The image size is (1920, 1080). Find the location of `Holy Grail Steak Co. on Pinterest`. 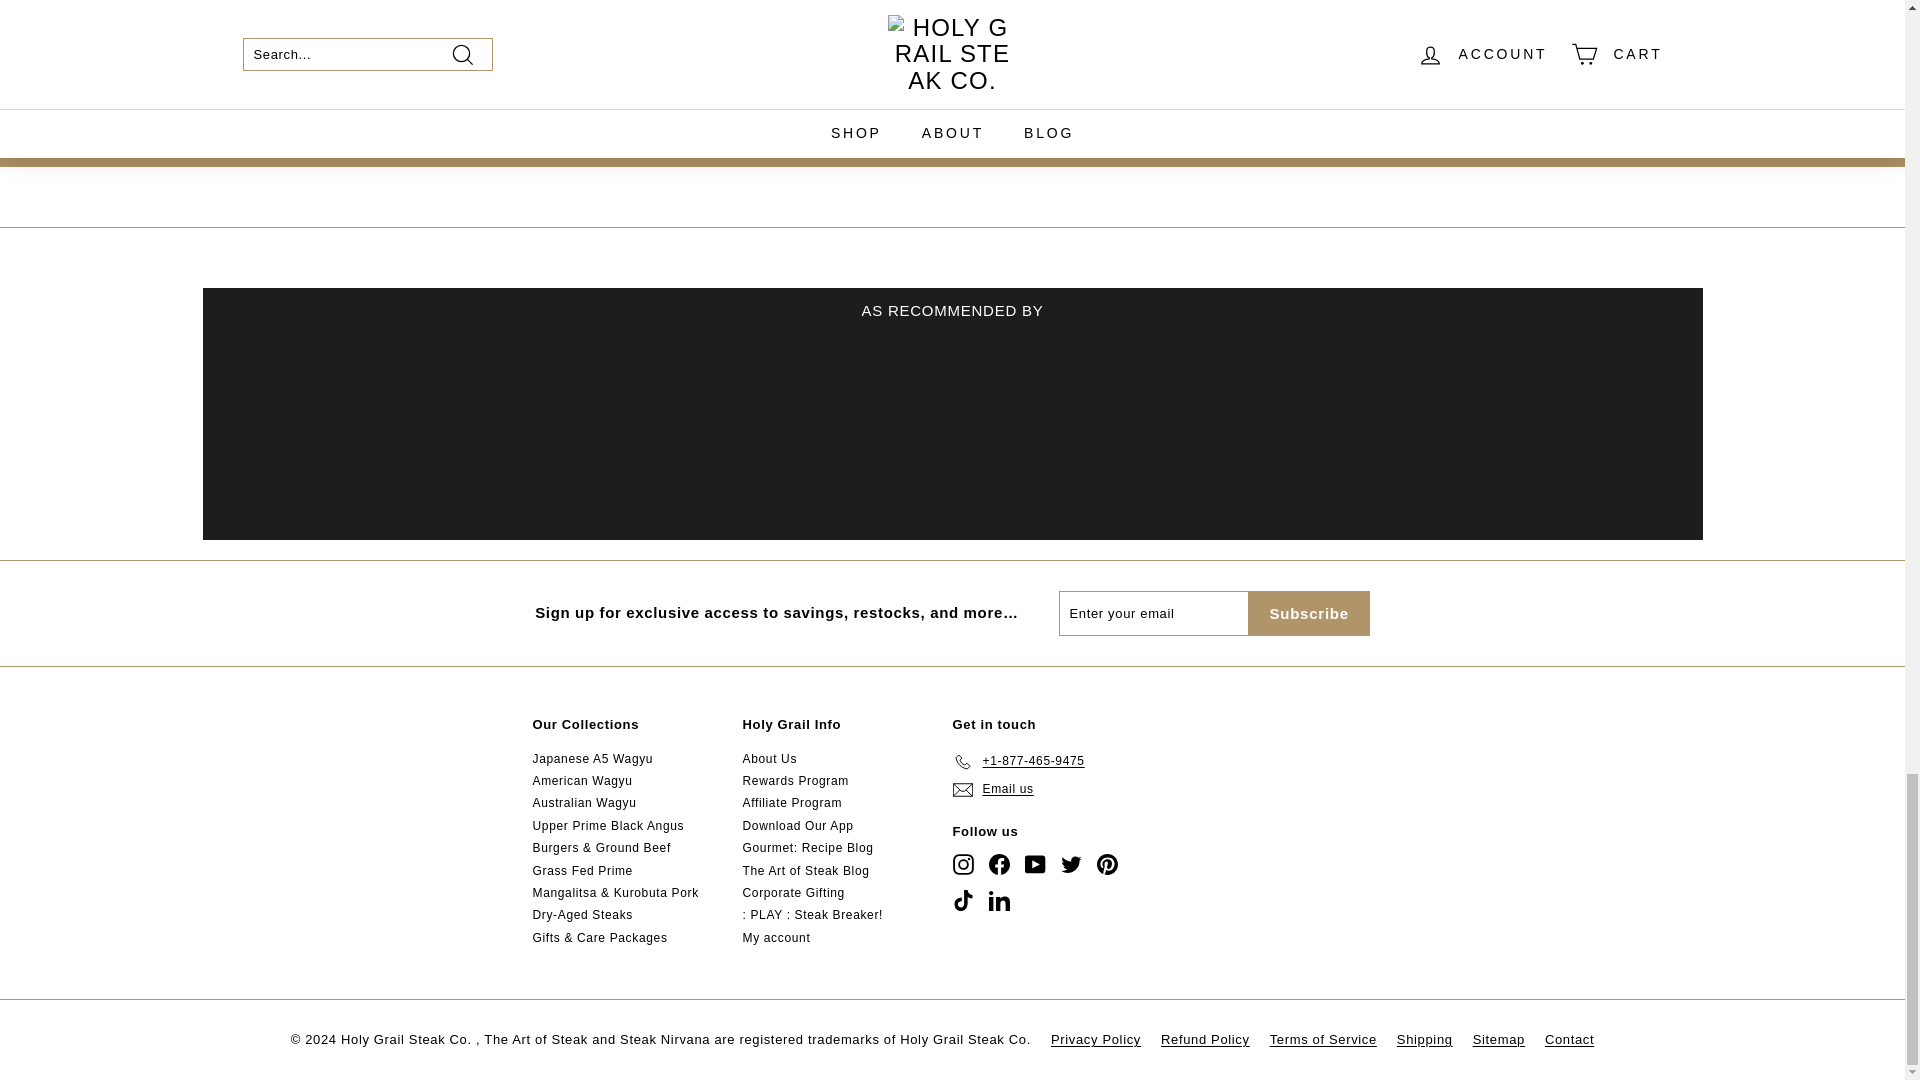

Holy Grail Steak Co. on Pinterest is located at coordinates (1106, 864).